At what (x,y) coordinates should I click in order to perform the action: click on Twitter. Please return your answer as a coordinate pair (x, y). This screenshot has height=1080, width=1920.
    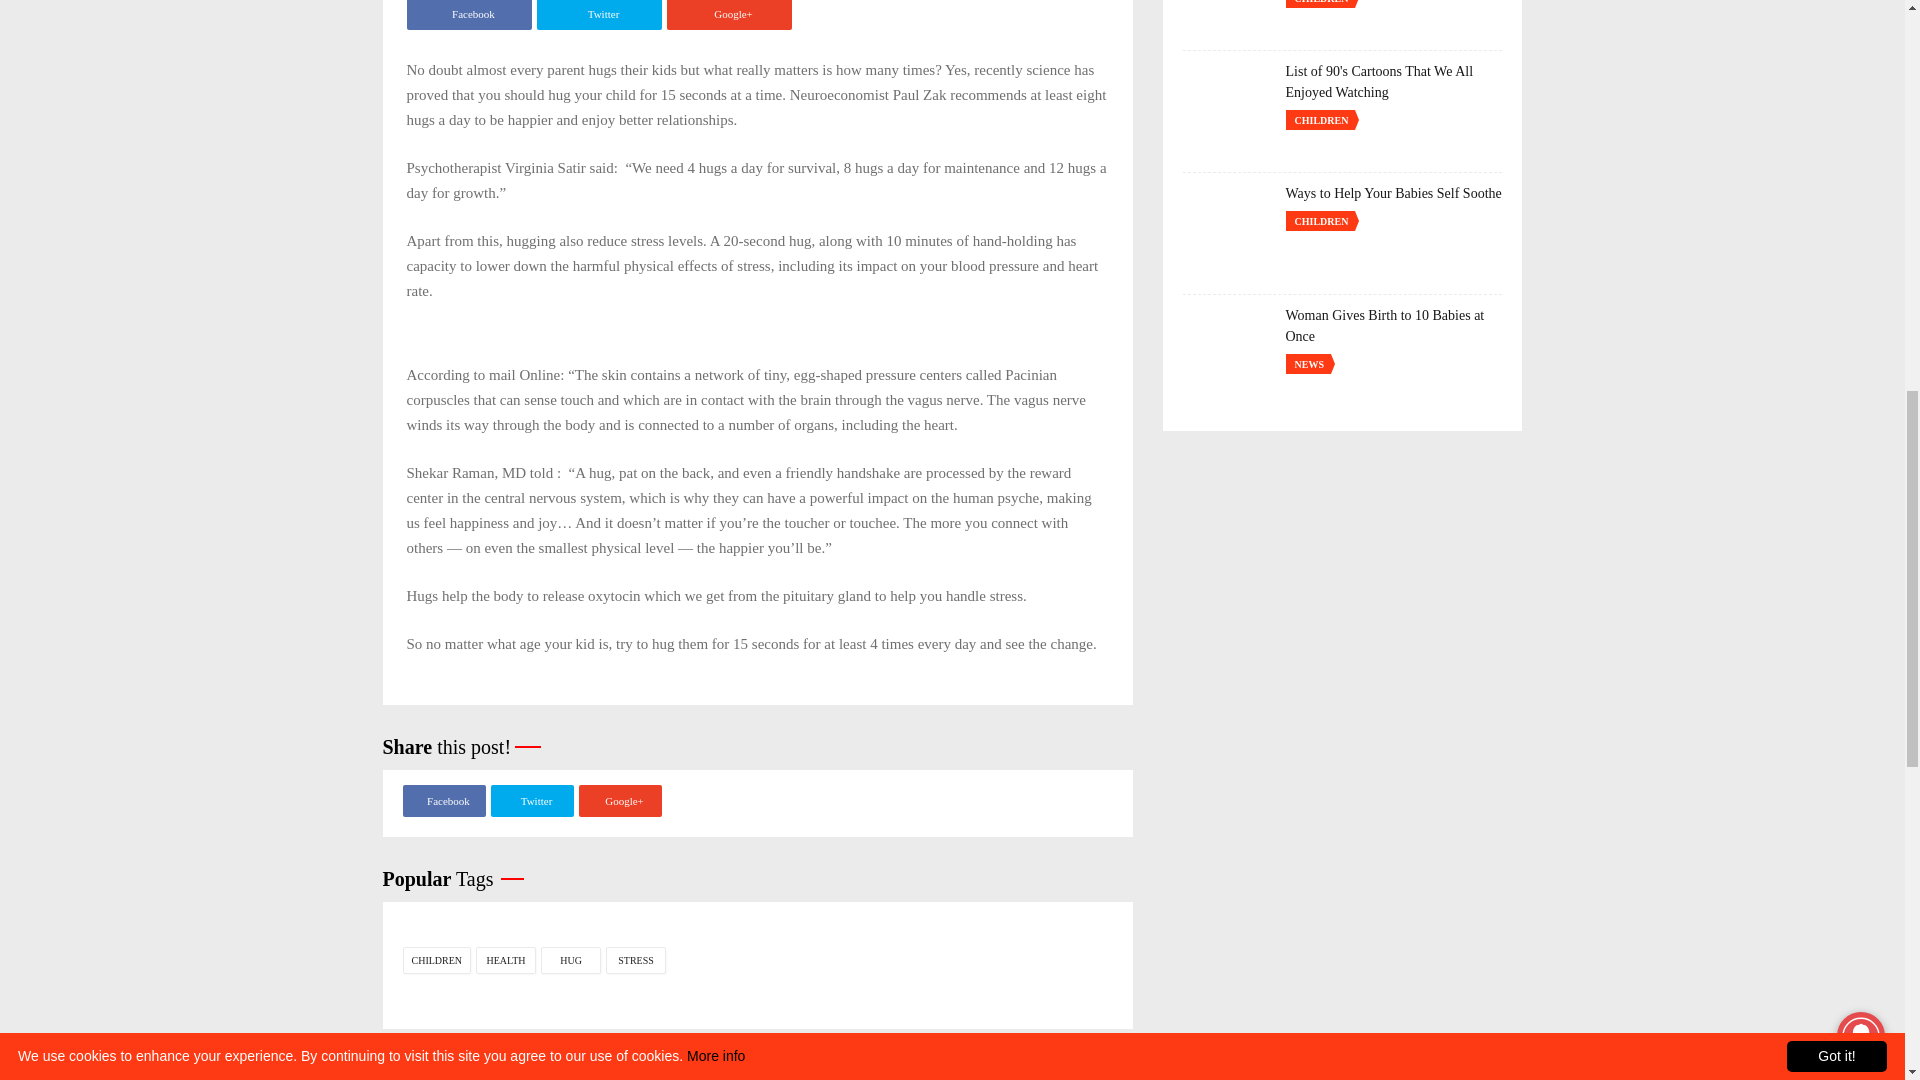
    Looking at the image, I should click on (598, 15).